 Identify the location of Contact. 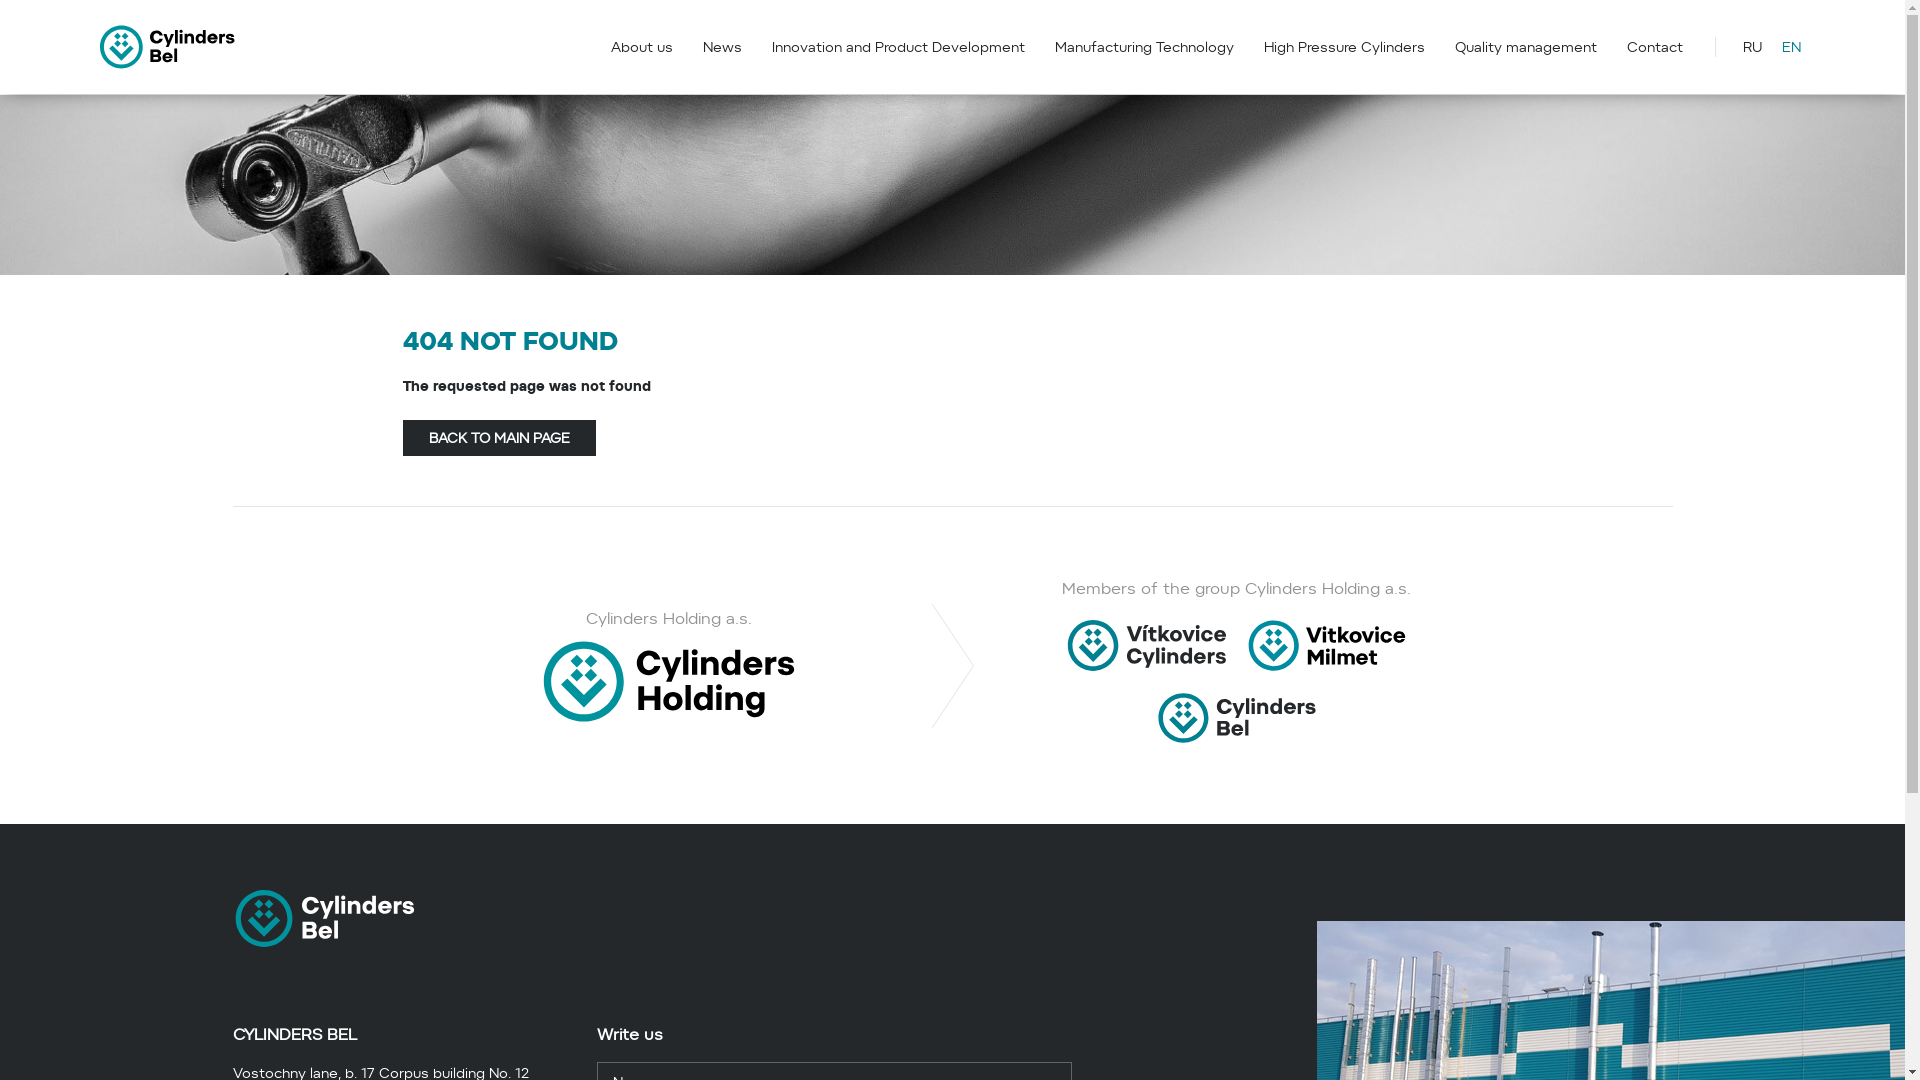
(1655, 47).